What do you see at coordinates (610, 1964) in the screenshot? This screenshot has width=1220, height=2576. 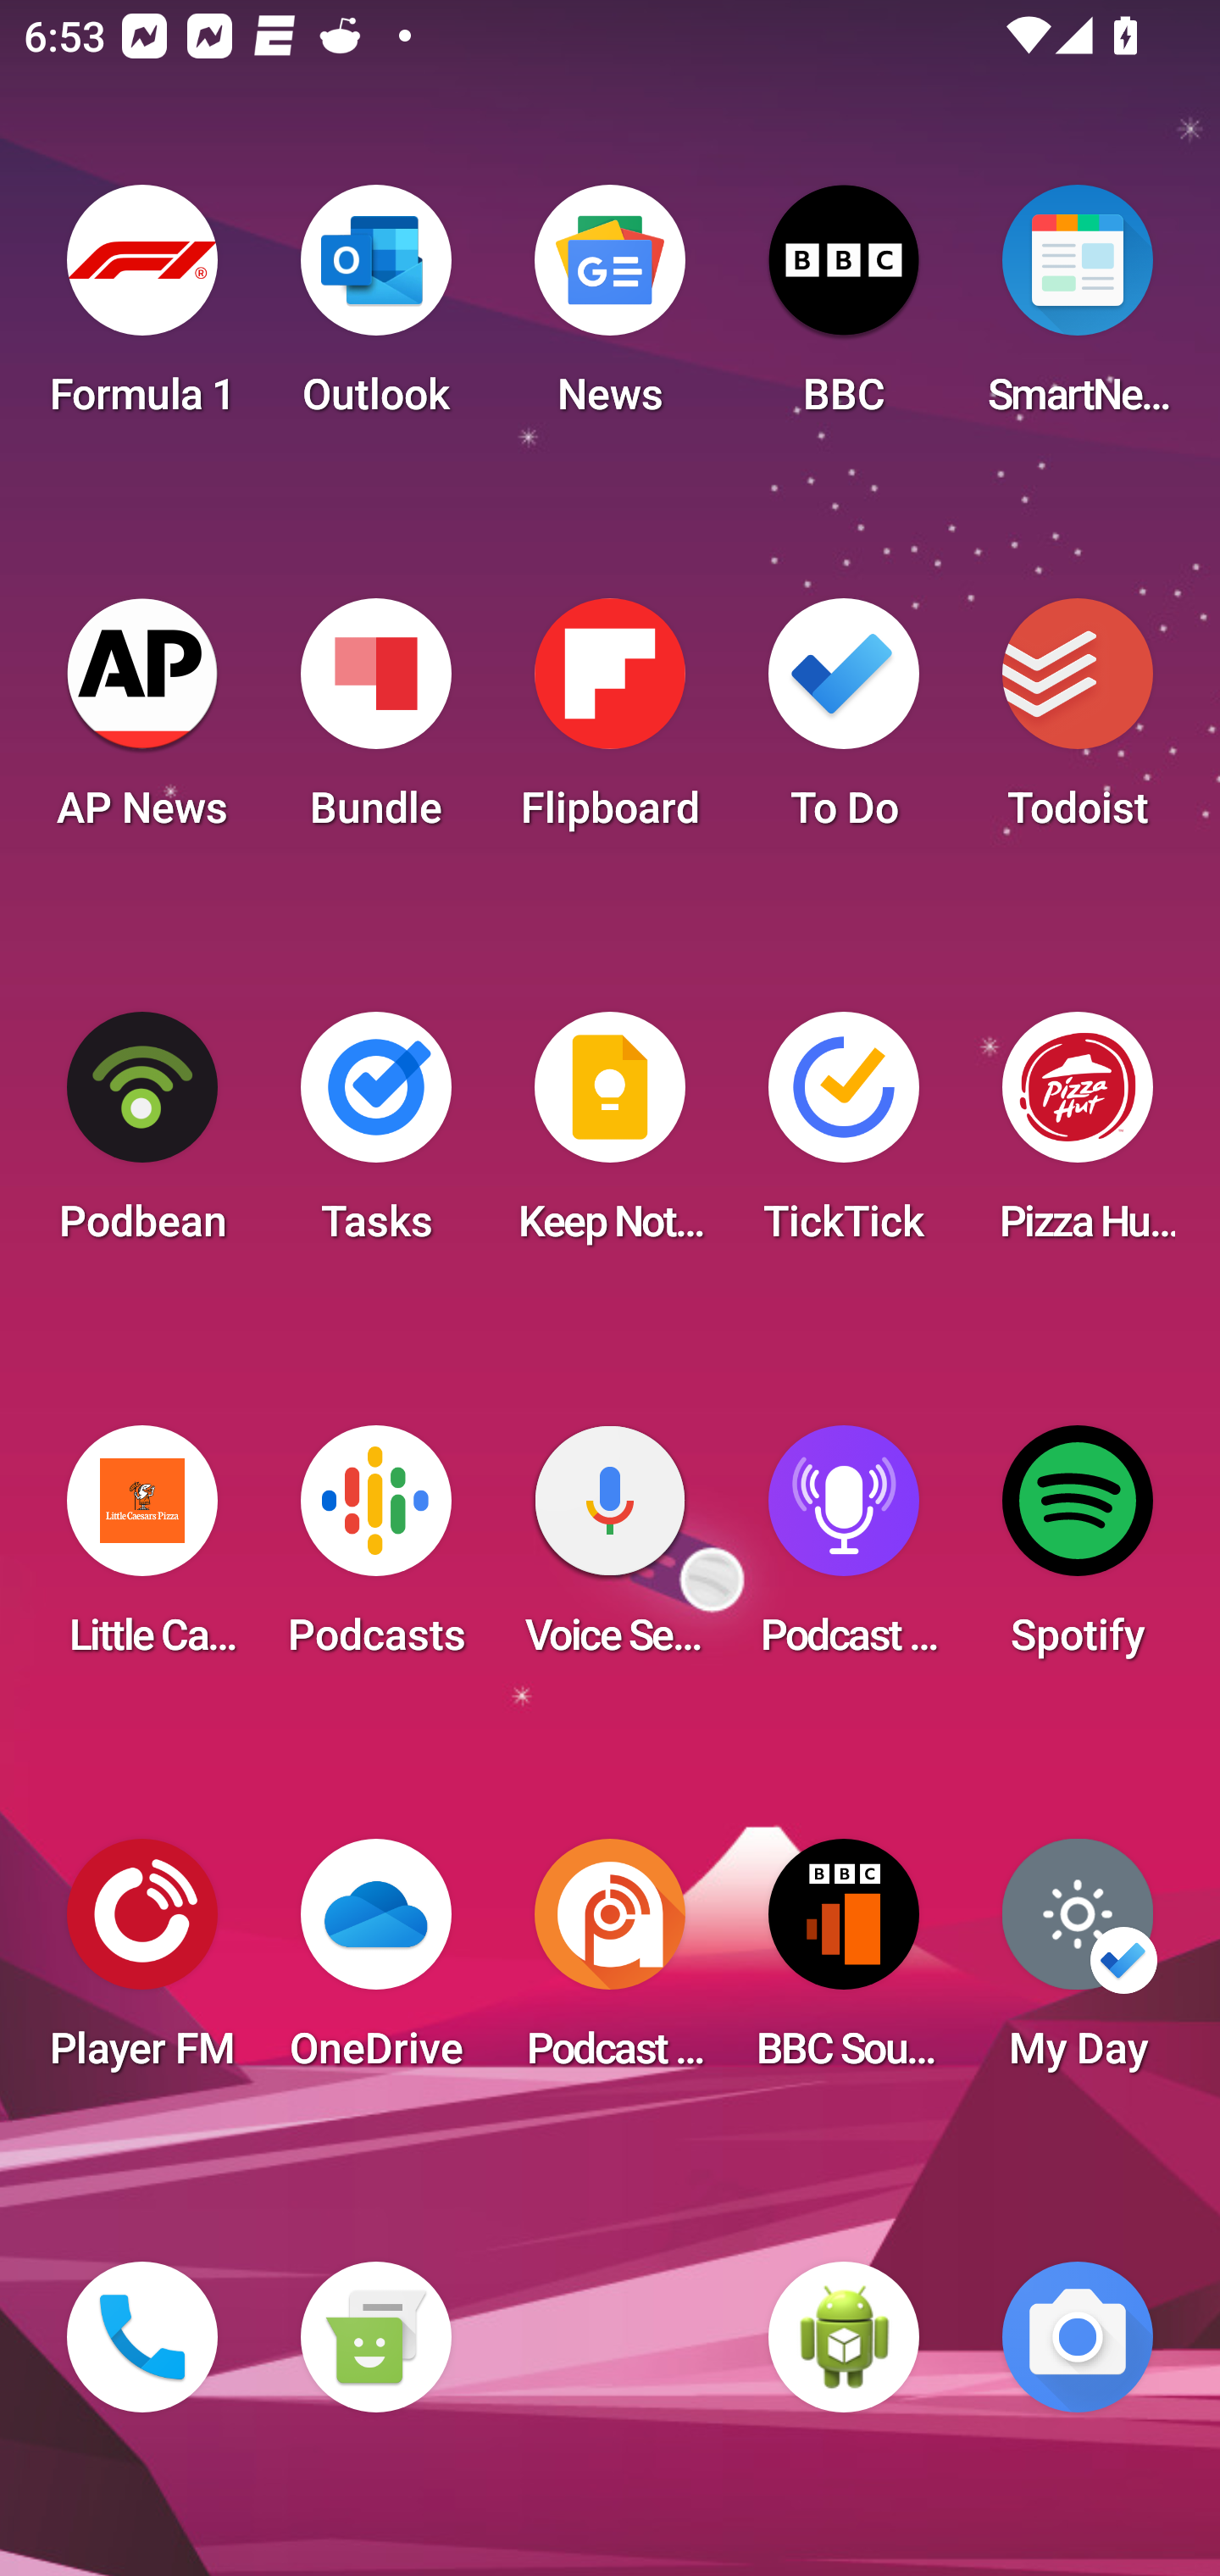 I see `Podcast Addict` at bounding box center [610, 1964].